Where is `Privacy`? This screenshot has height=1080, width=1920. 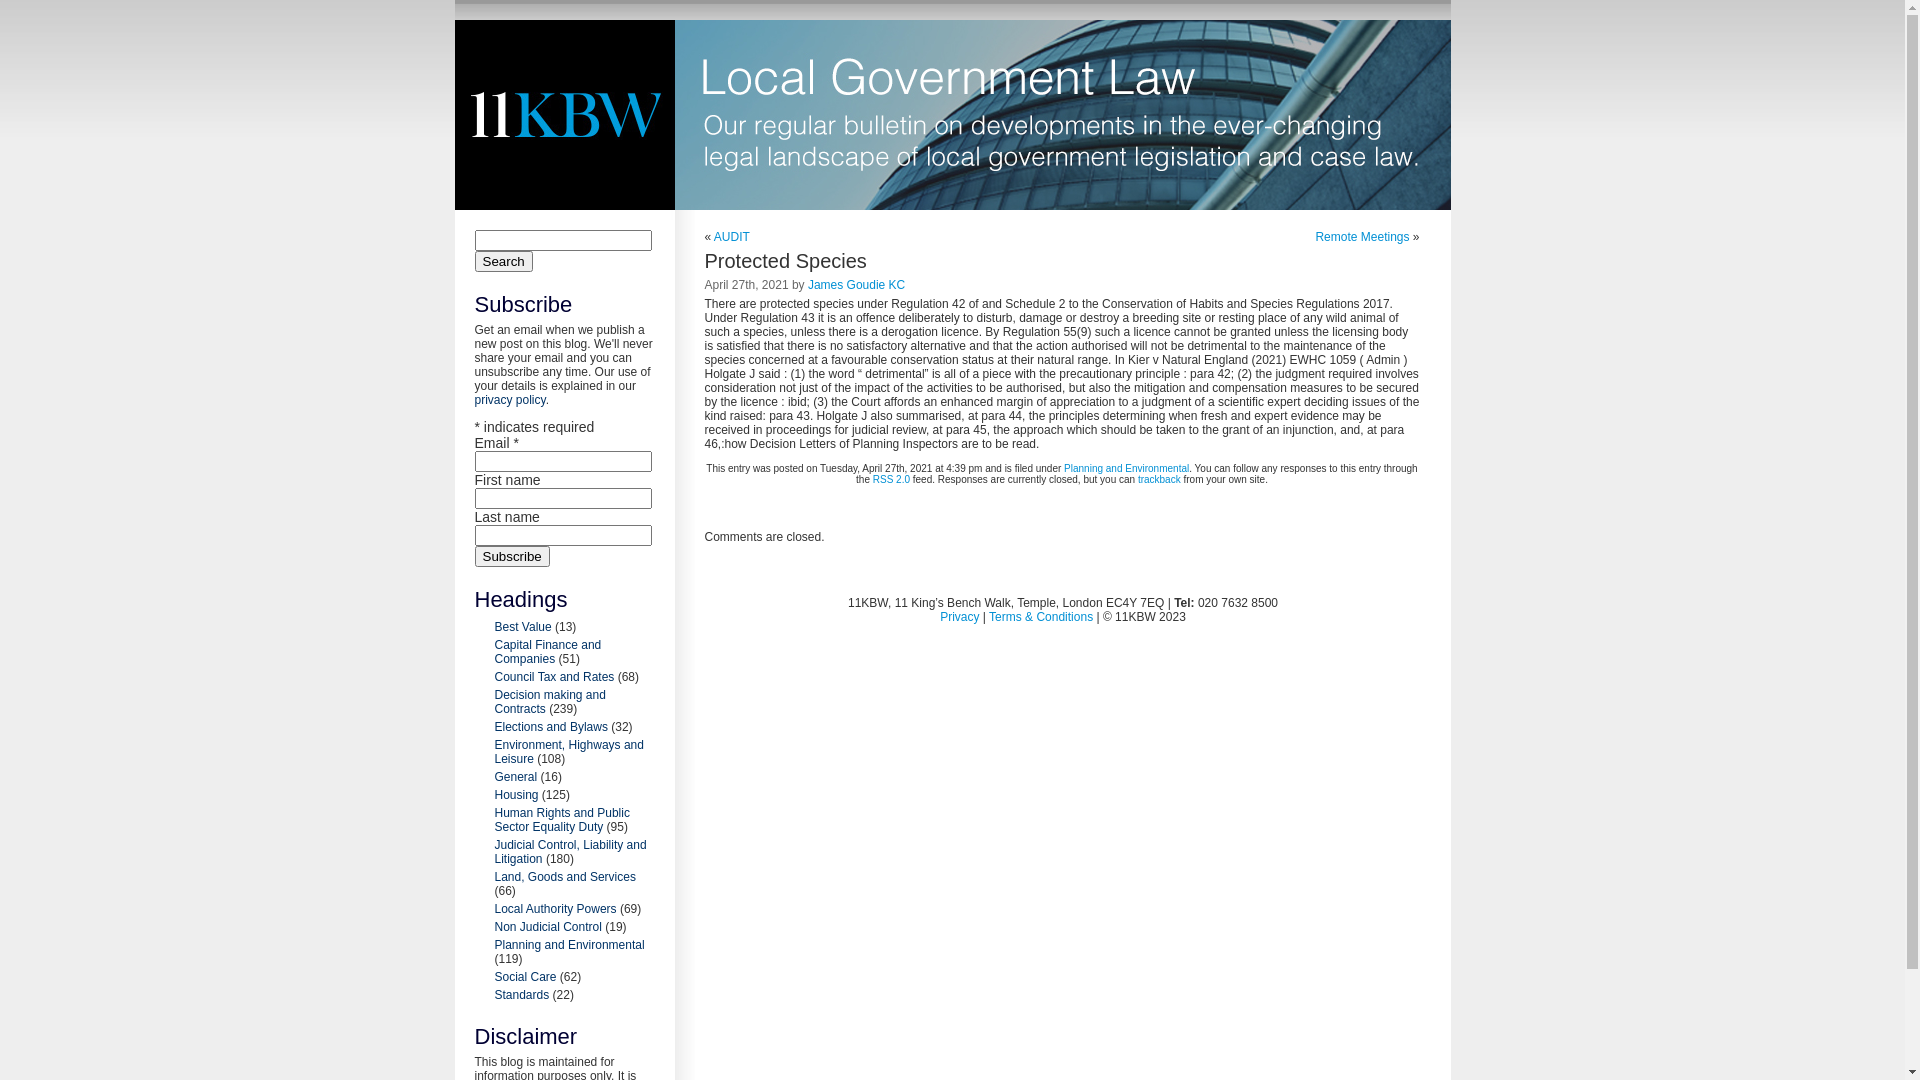 Privacy is located at coordinates (960, 616).